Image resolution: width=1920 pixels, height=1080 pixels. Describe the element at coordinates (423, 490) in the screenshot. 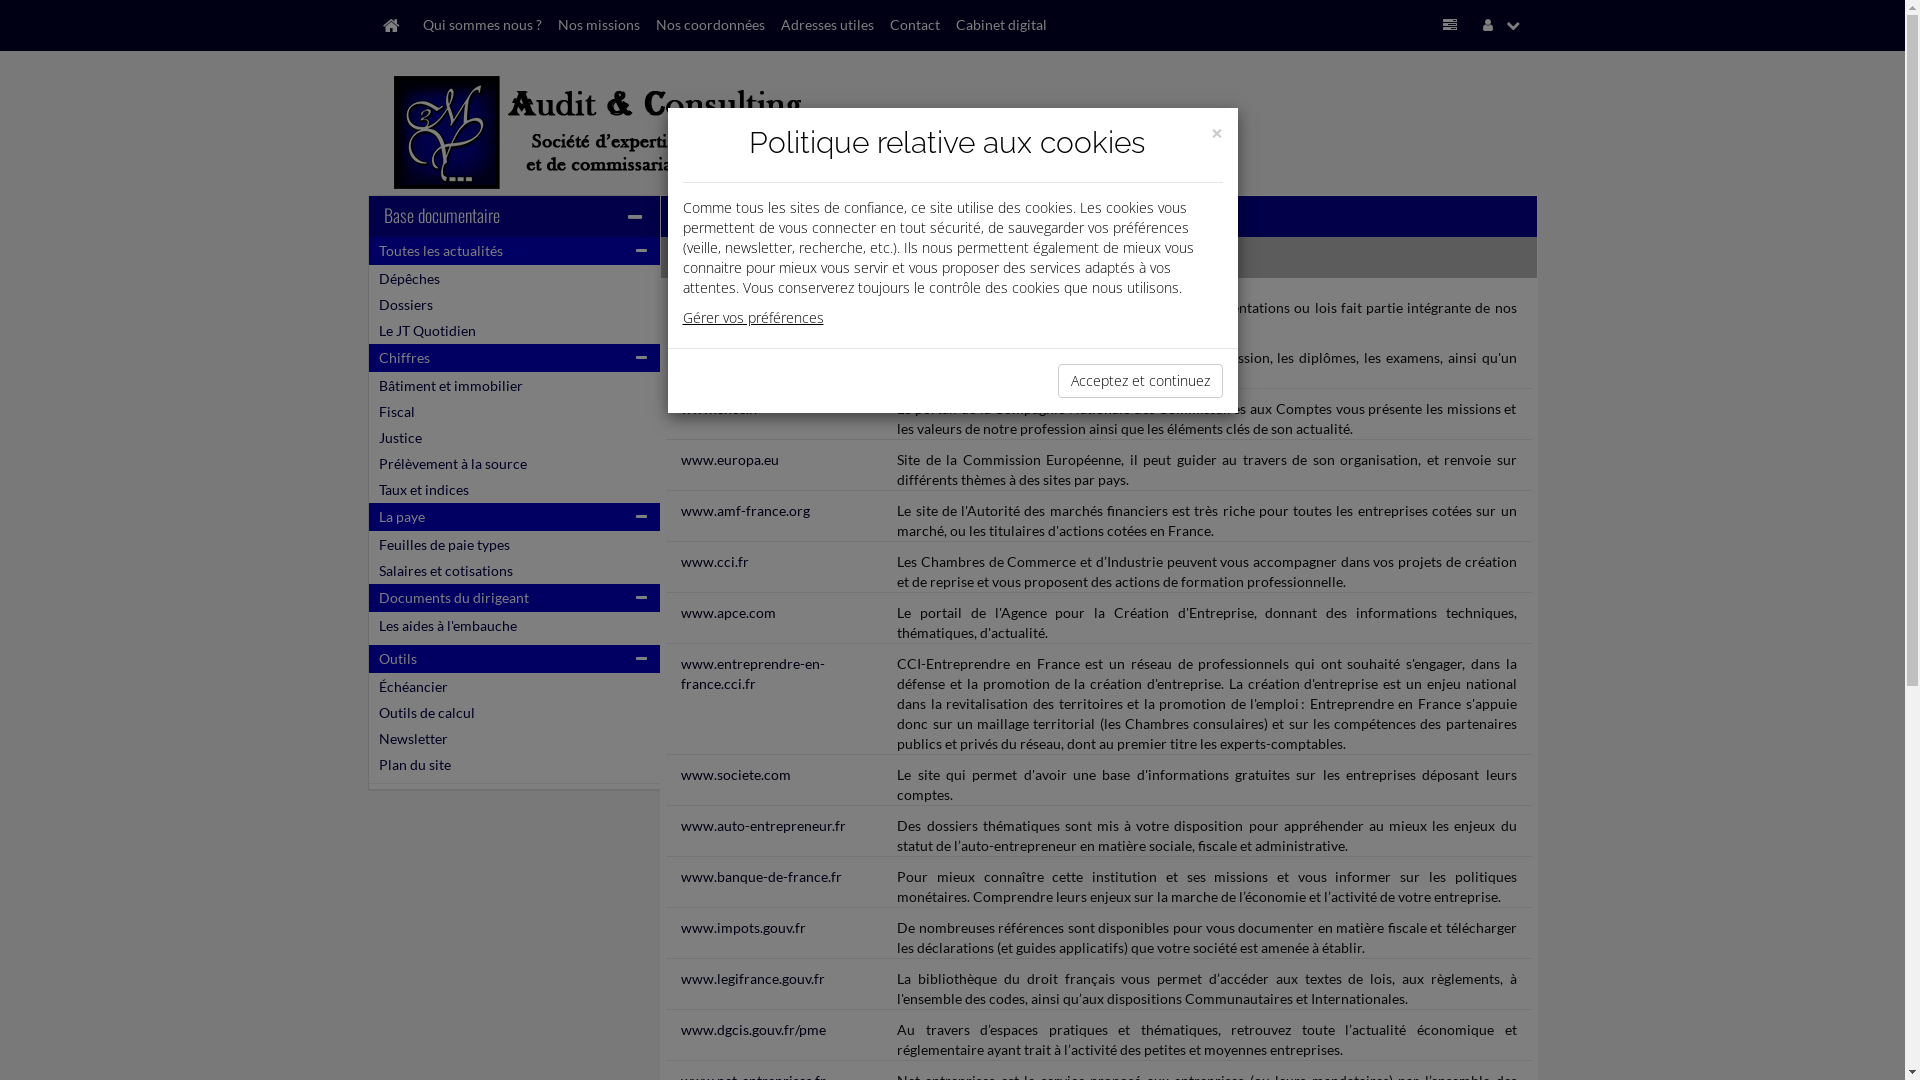

I see `Taux et indices` at that location.